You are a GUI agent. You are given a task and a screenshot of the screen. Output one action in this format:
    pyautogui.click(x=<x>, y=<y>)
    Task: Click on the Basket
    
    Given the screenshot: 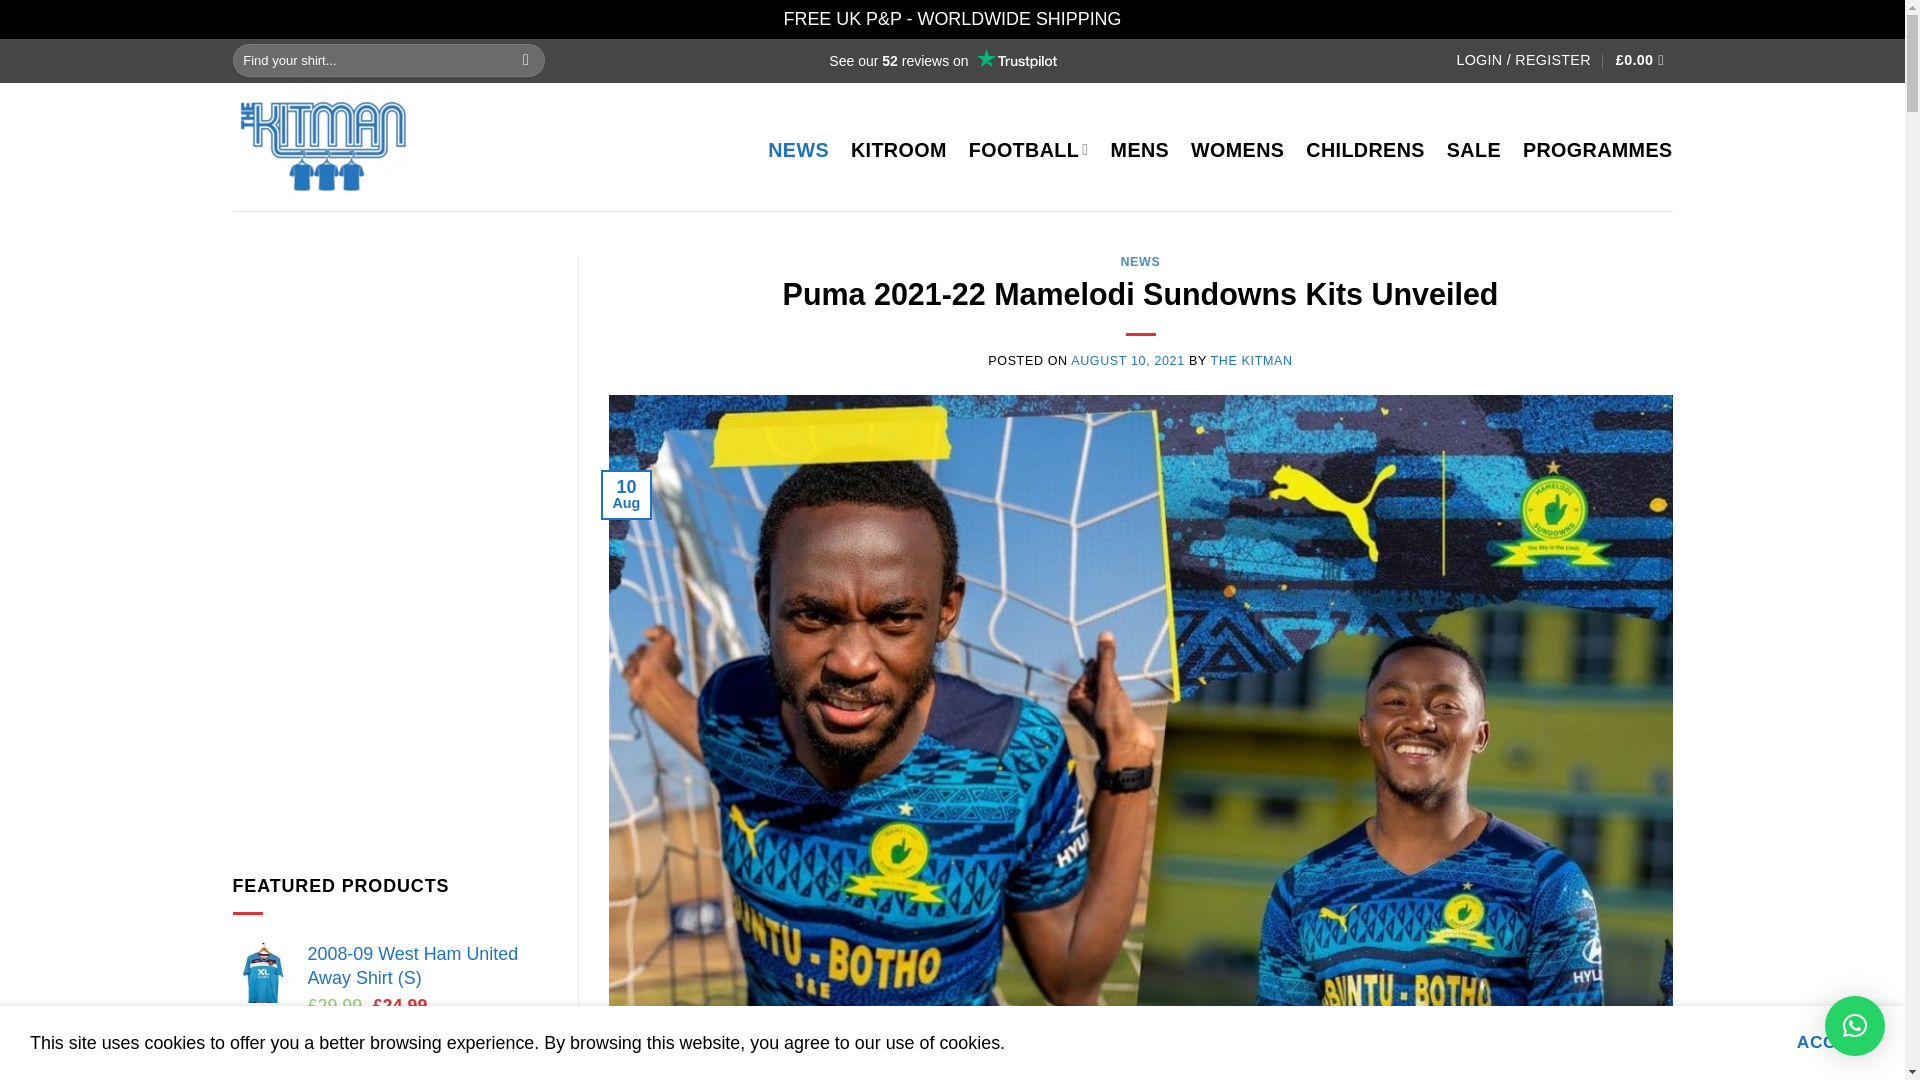 What is the action you would take?
    pyautogui.click(x=1644, y=60)
    